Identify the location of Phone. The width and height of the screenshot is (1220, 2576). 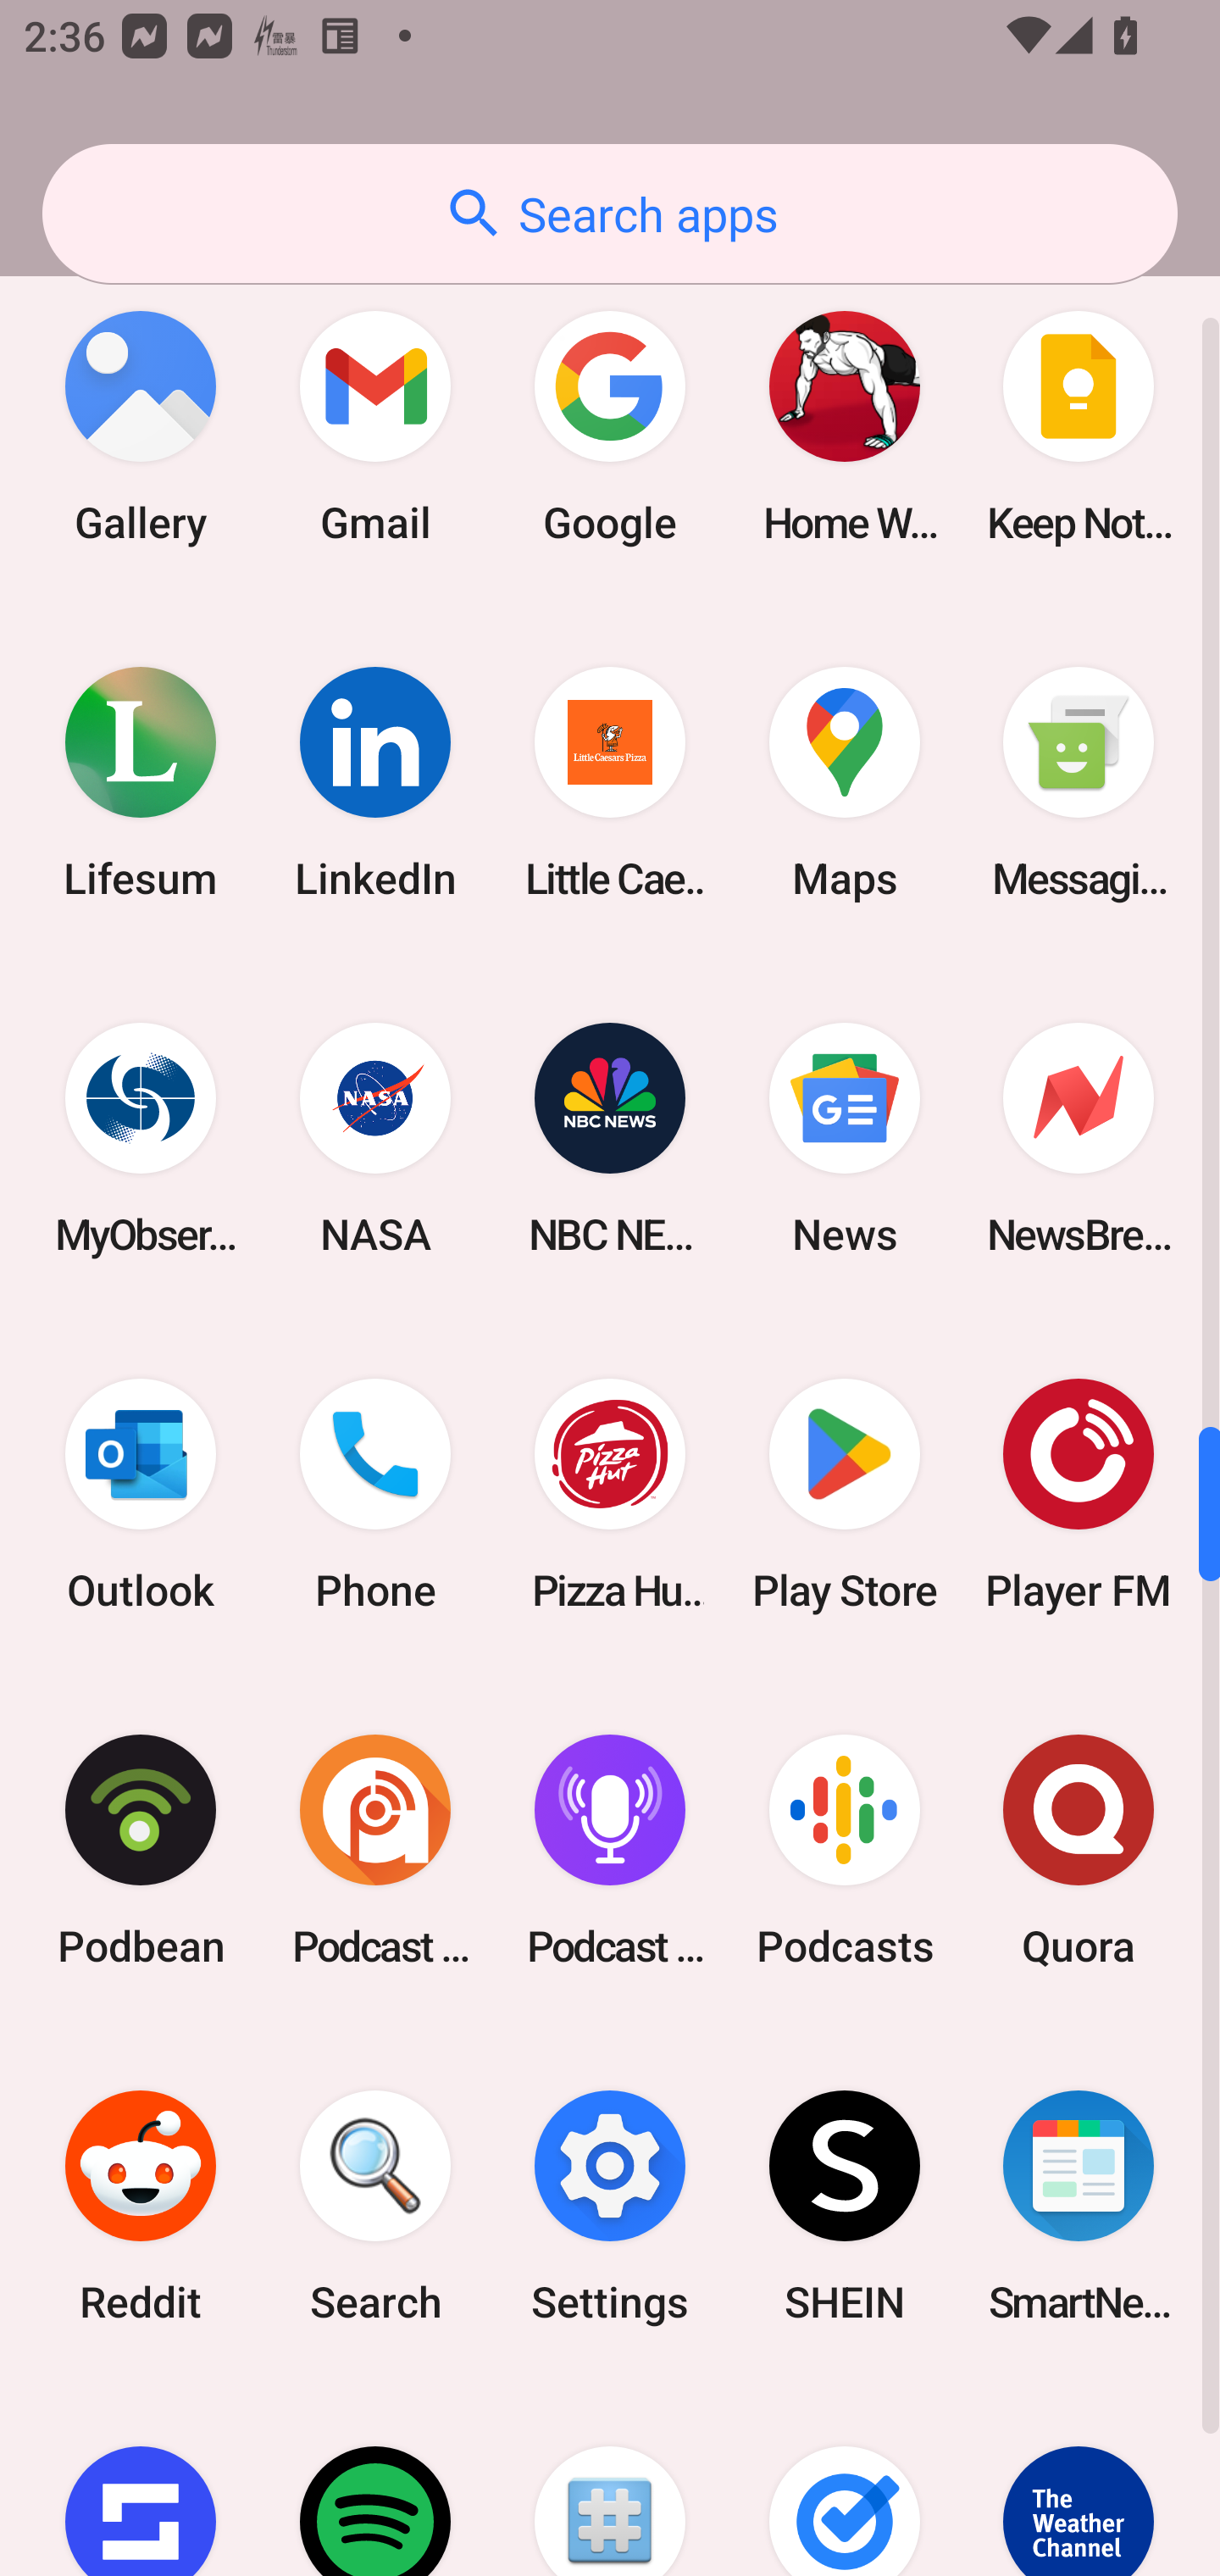
(375, 1493).